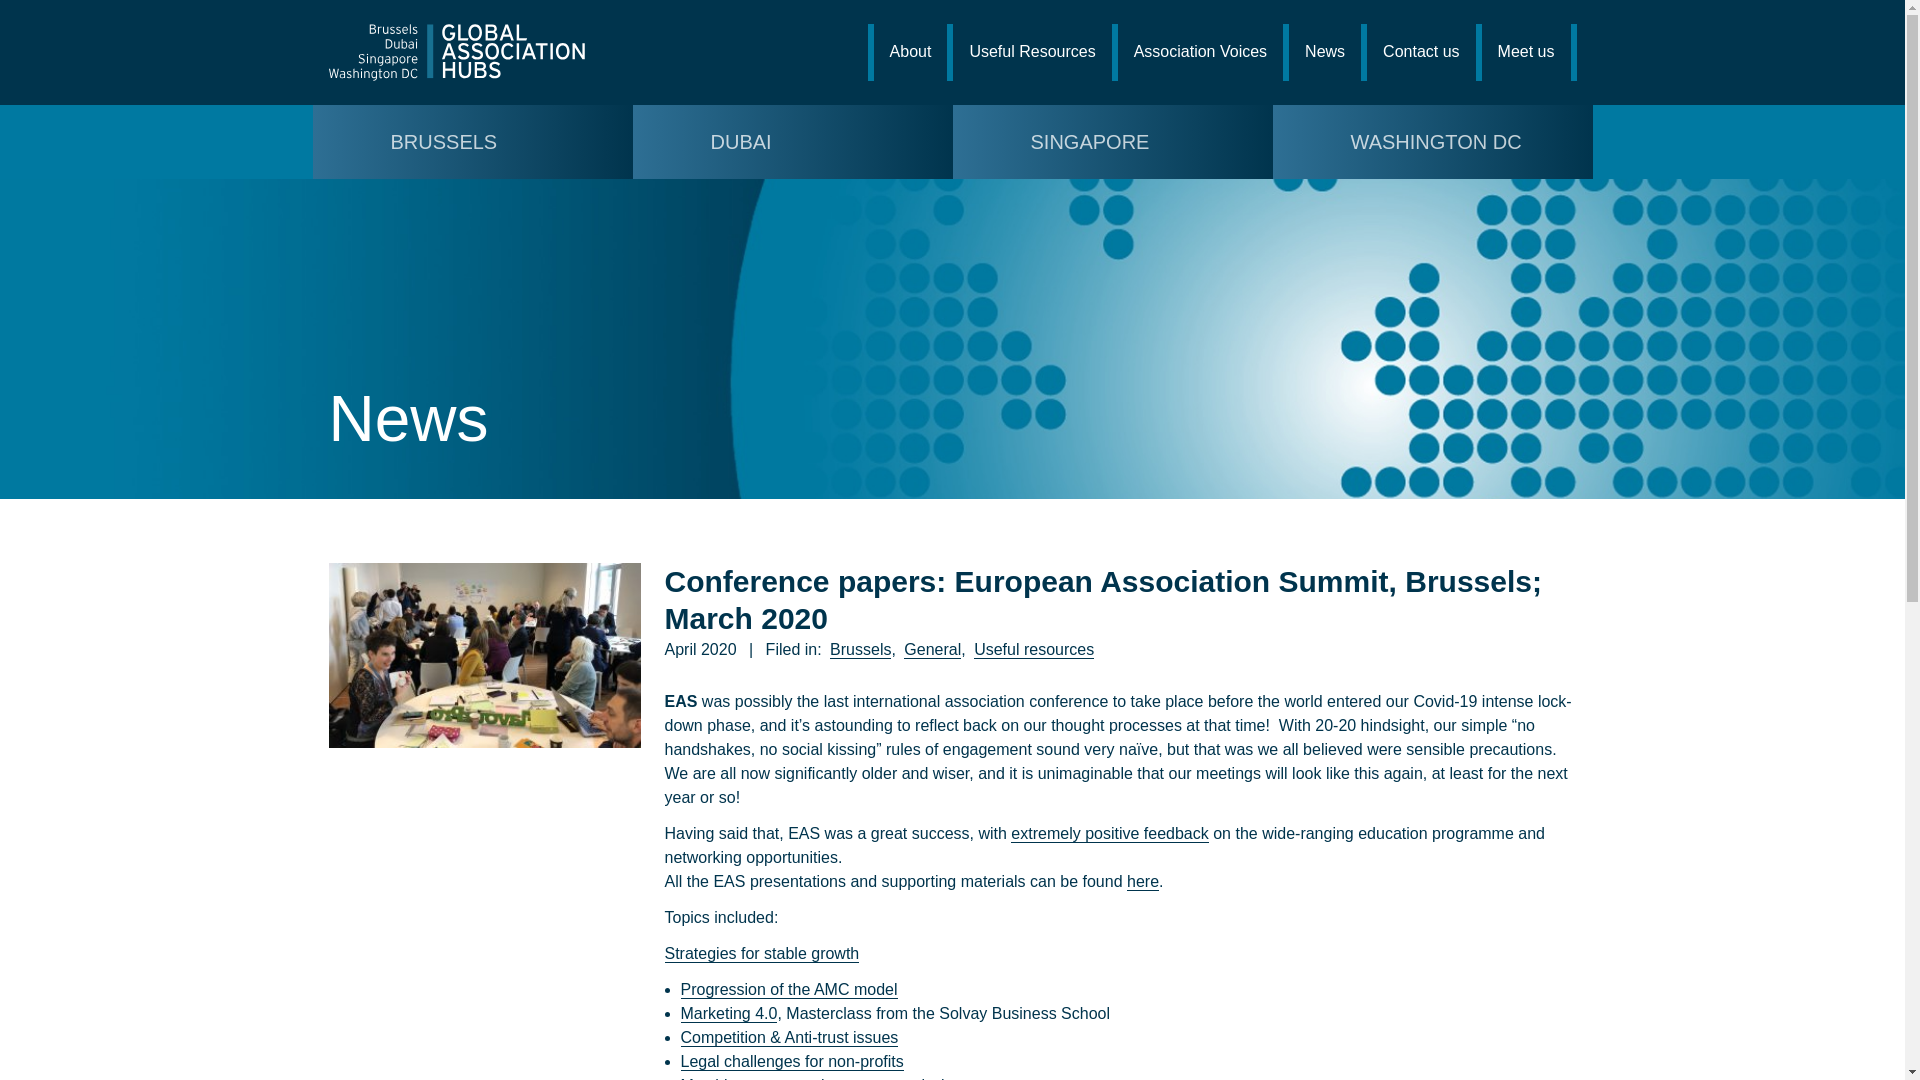 This screenshot has height=1080, width=1920. What do you see at coordinates (1526, 52) in the screenshot?
I see `Meet us` at bounding box center [1526, 52].